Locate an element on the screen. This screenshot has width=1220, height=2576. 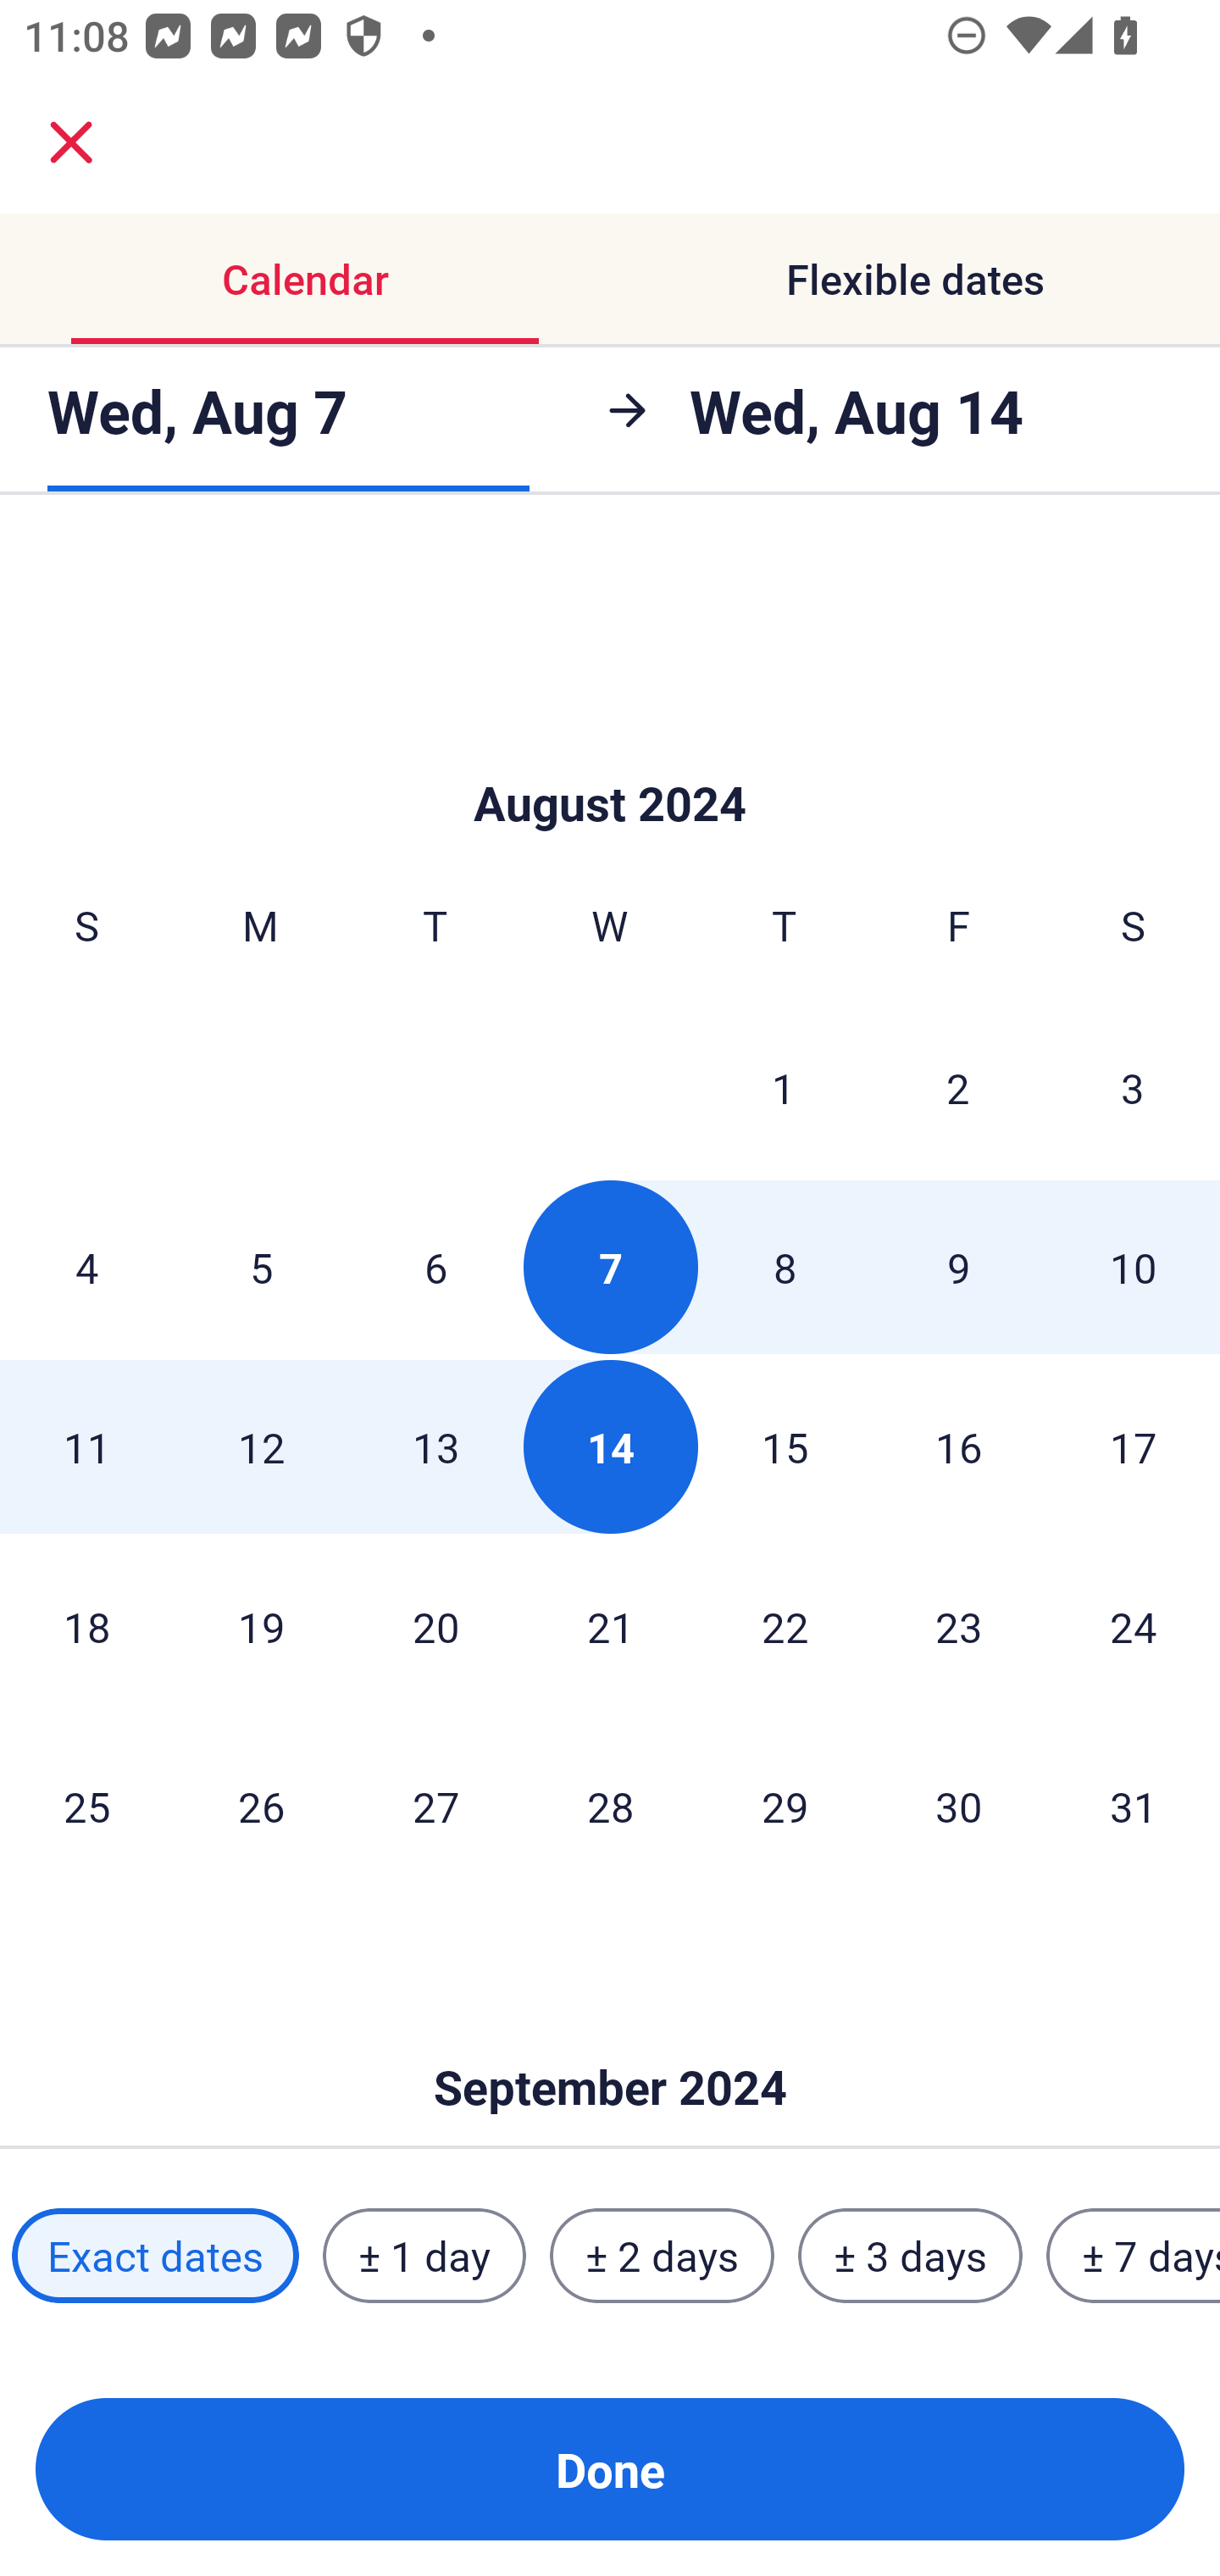
22 Thursday, August 22, 2024 is located at coordinates (785, 1626).